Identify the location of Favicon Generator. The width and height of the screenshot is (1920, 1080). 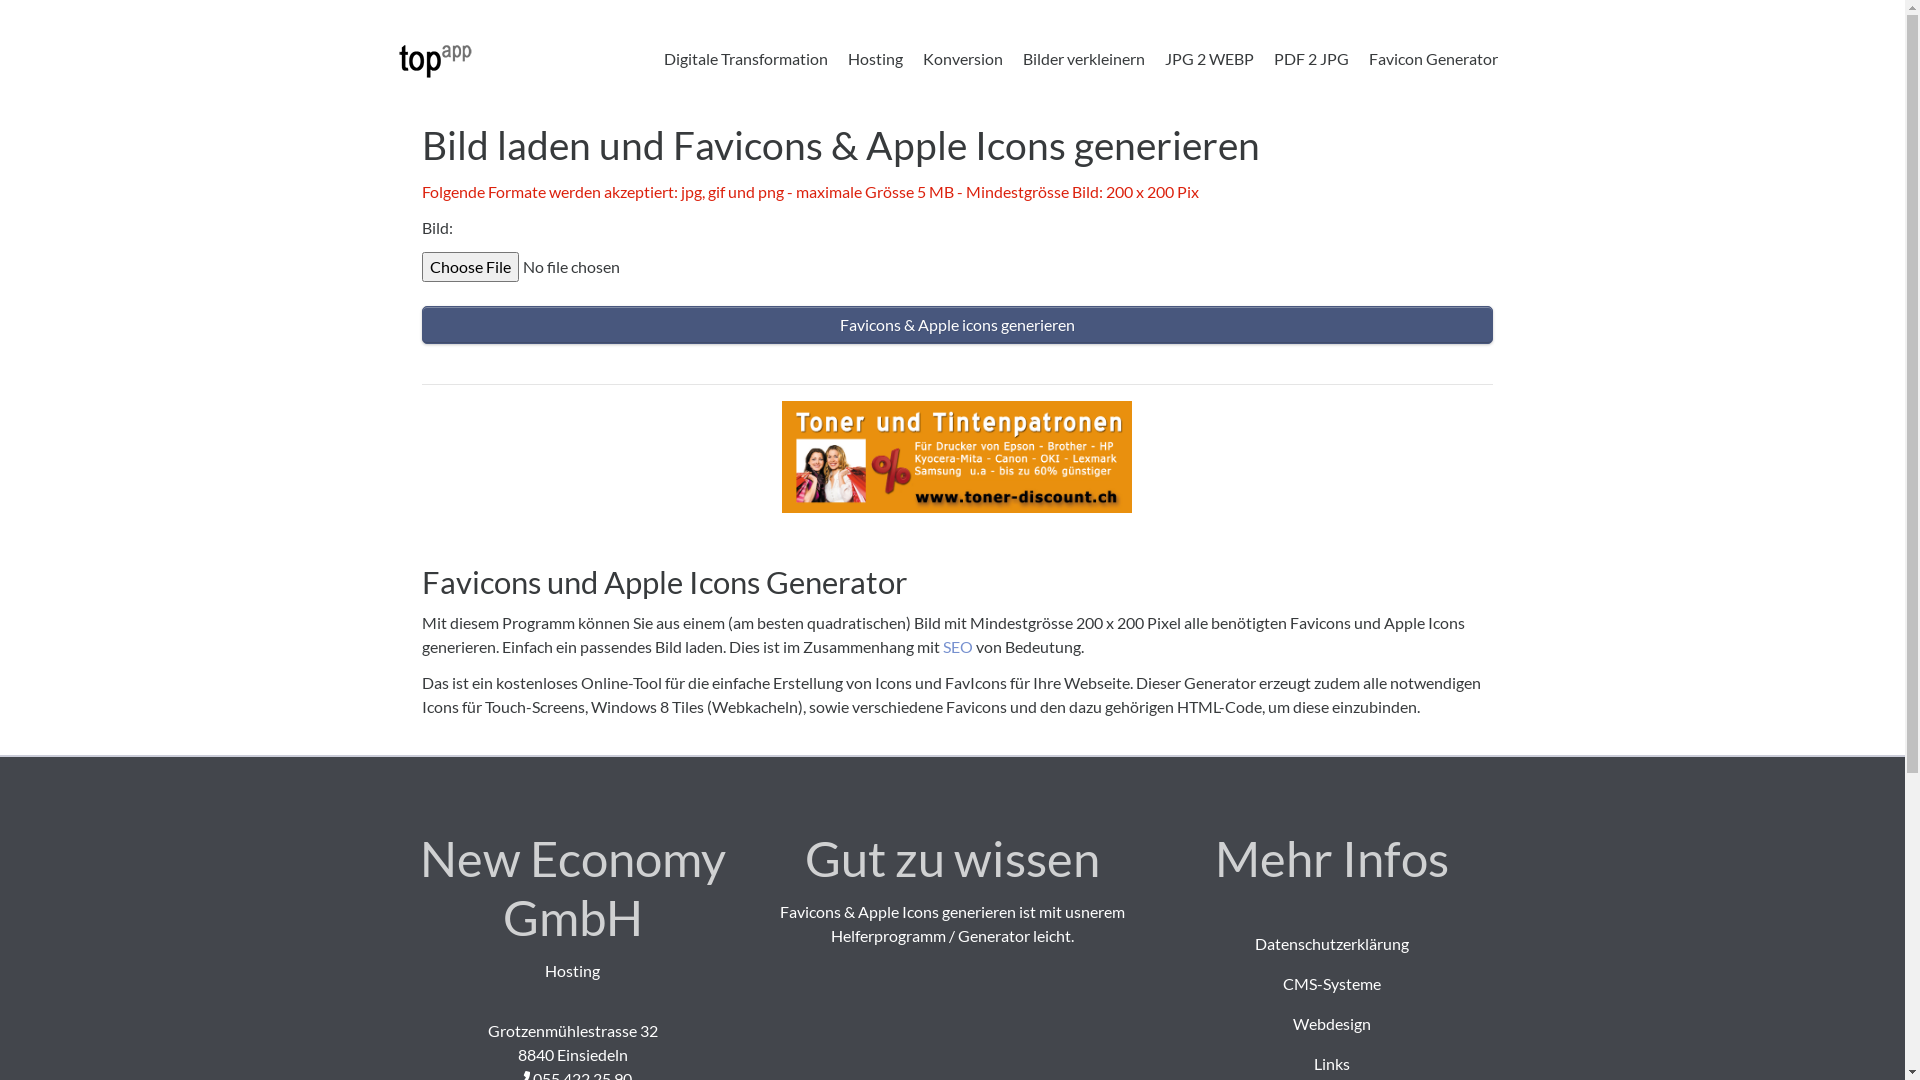
(1432, 59).